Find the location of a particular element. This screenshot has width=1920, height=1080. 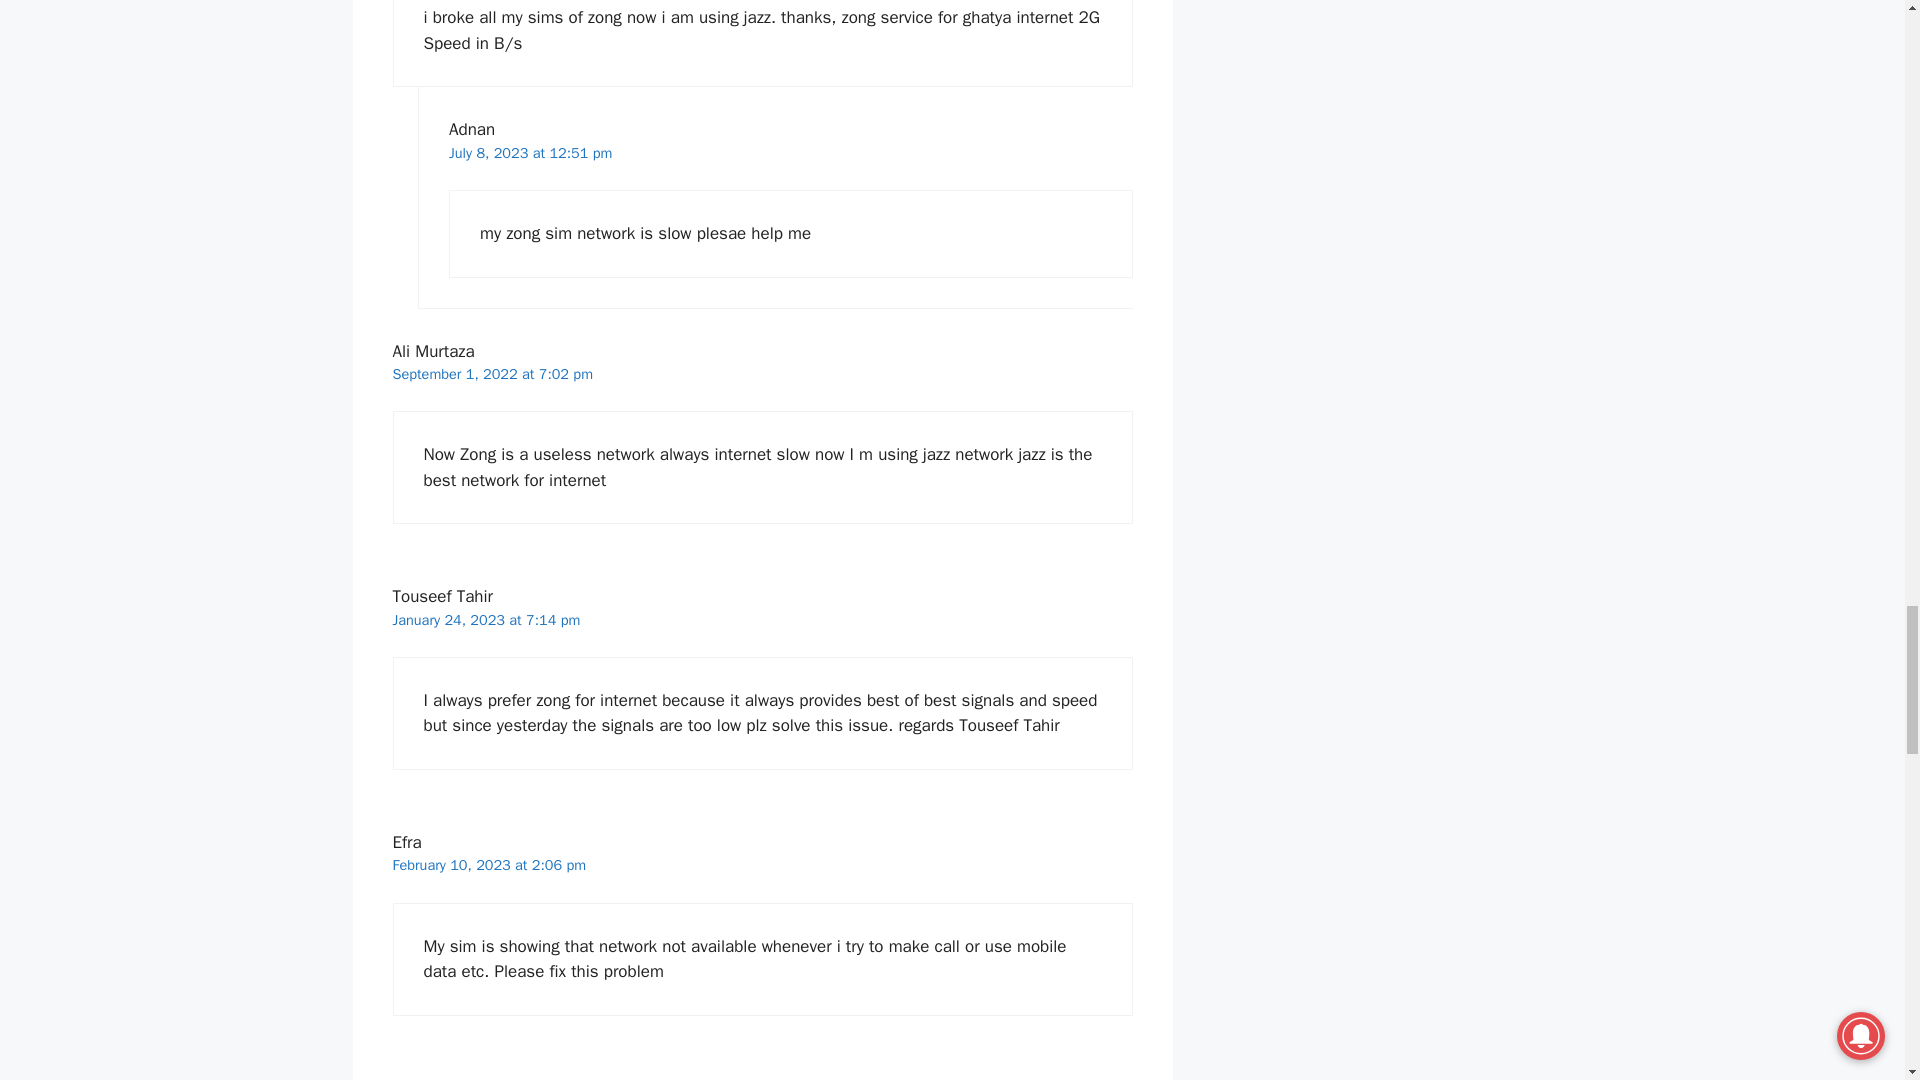

September 1, 2022 at 7:02 pm is located at coordinates (491, 374).